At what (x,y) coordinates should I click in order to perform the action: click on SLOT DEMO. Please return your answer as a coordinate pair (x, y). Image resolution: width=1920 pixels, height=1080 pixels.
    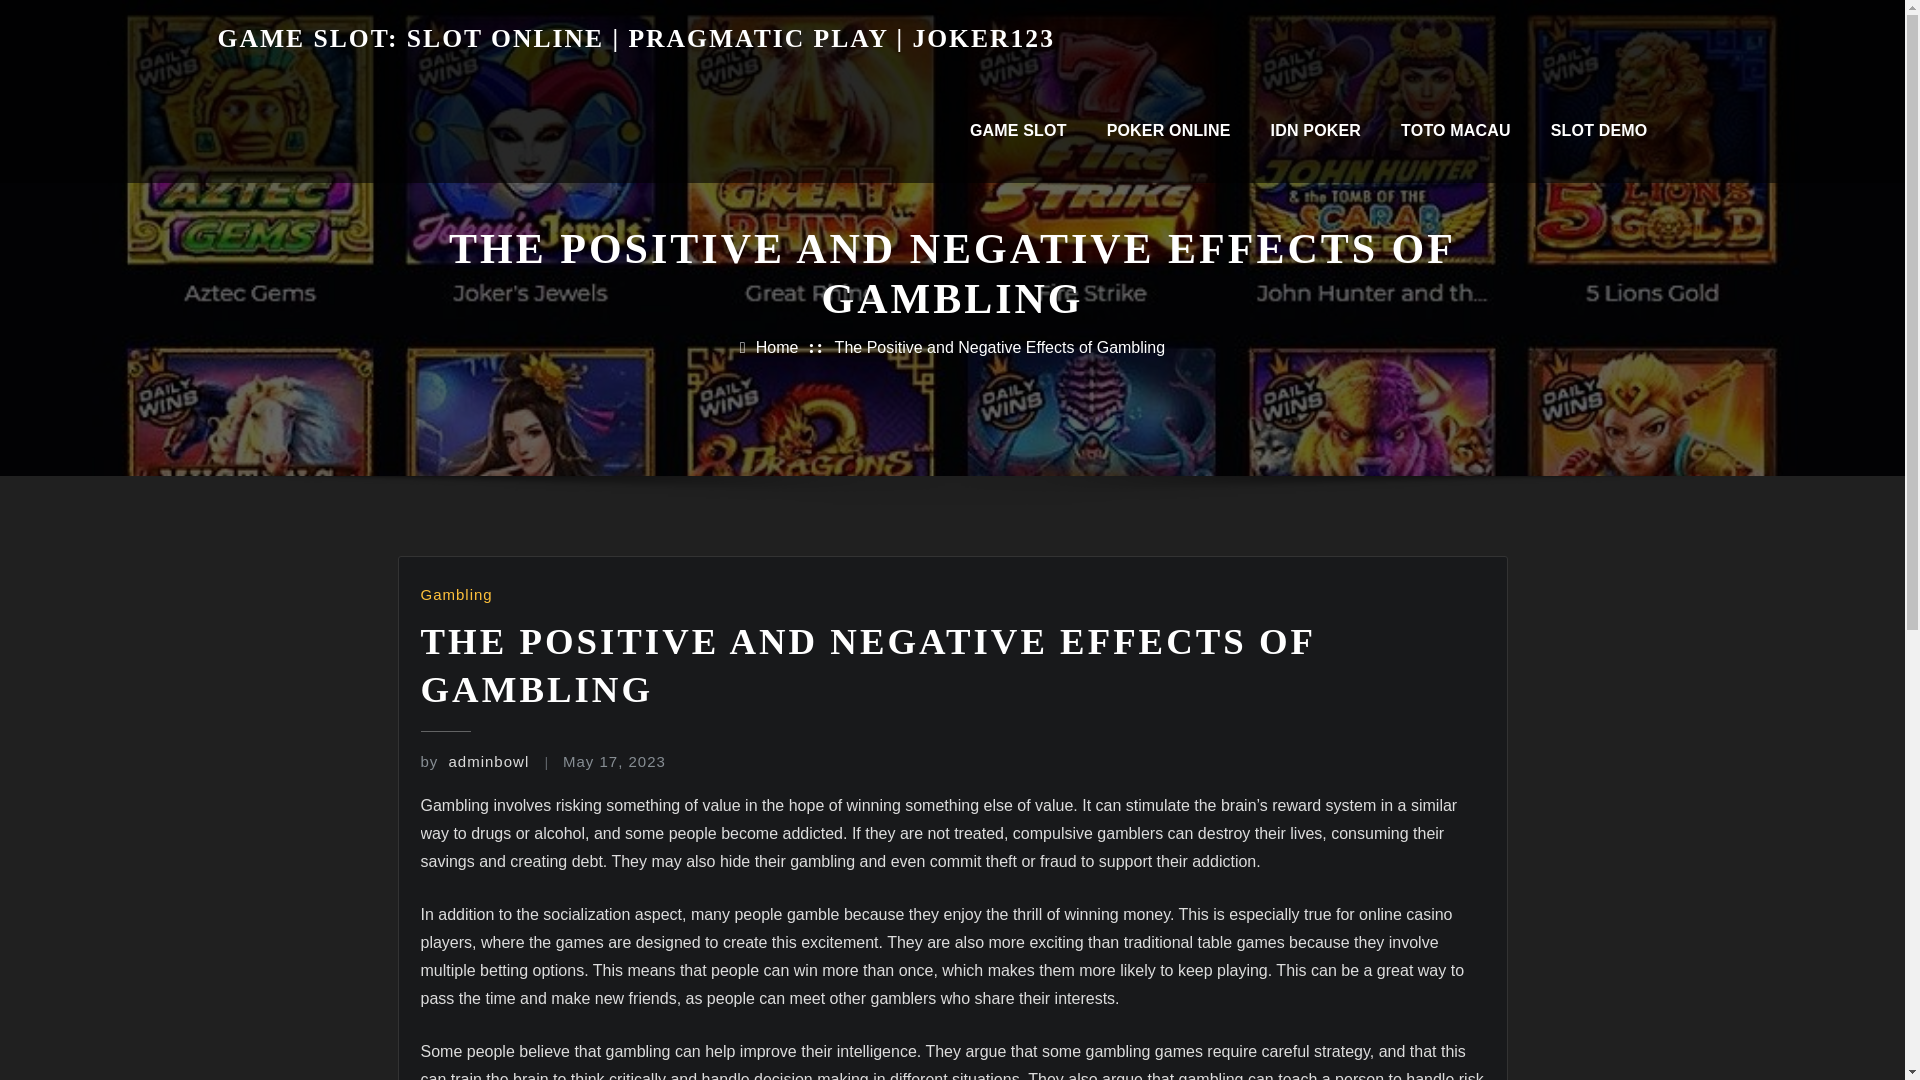
    Looking at the image, I should click on (1599, 130).